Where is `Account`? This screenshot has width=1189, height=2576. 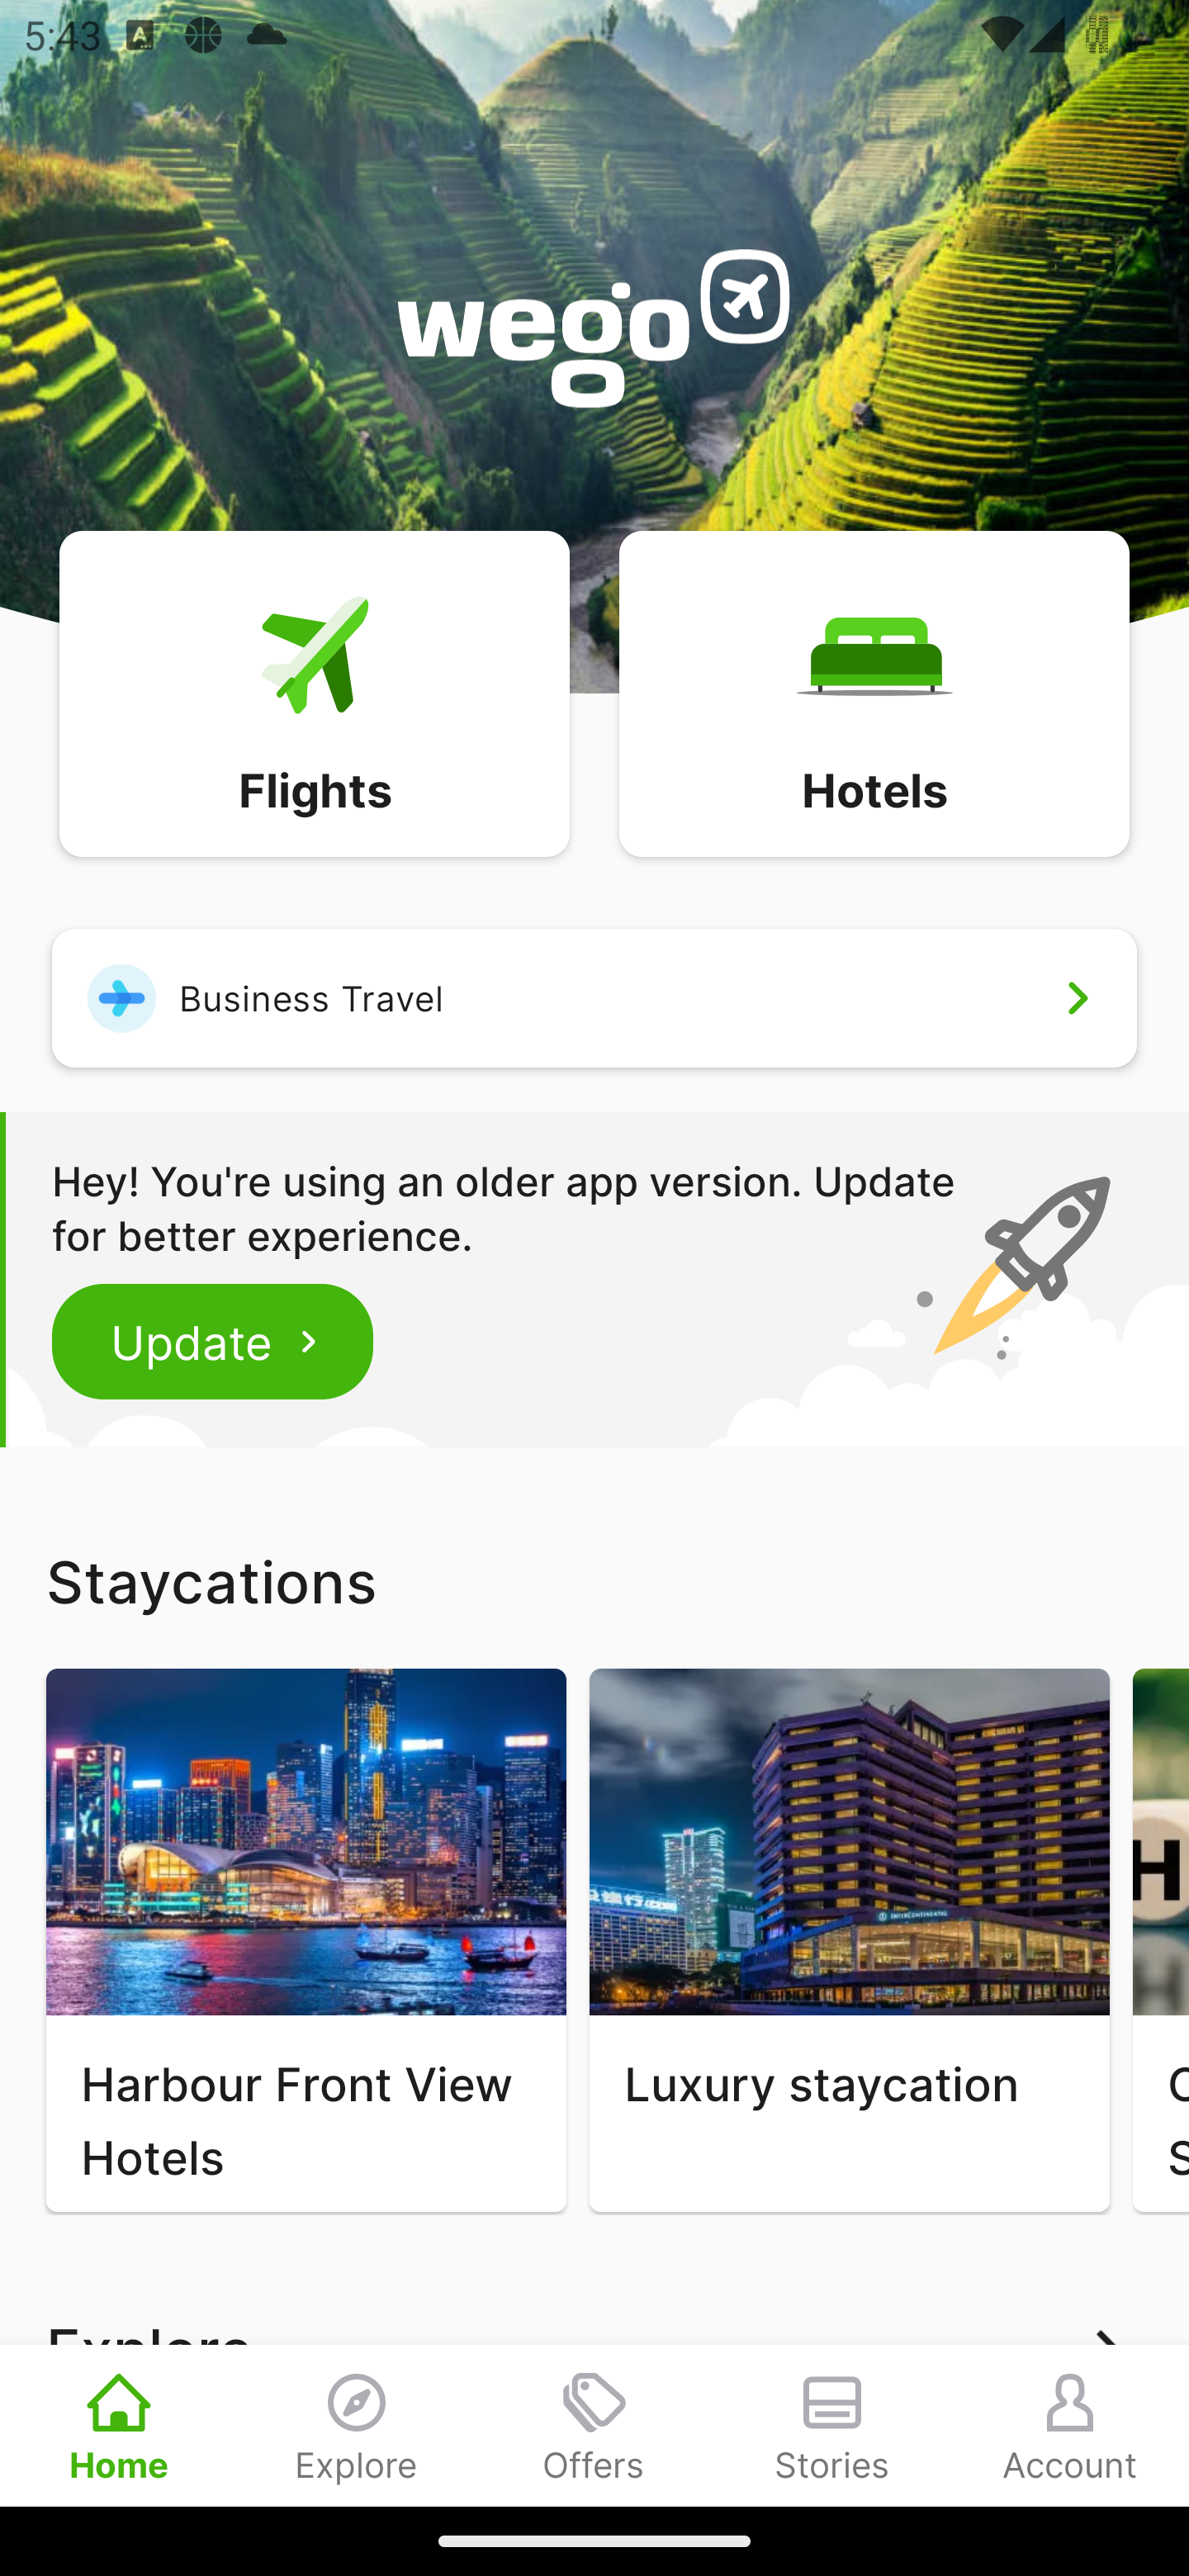
Account is located at coordinates (1070, 2425).